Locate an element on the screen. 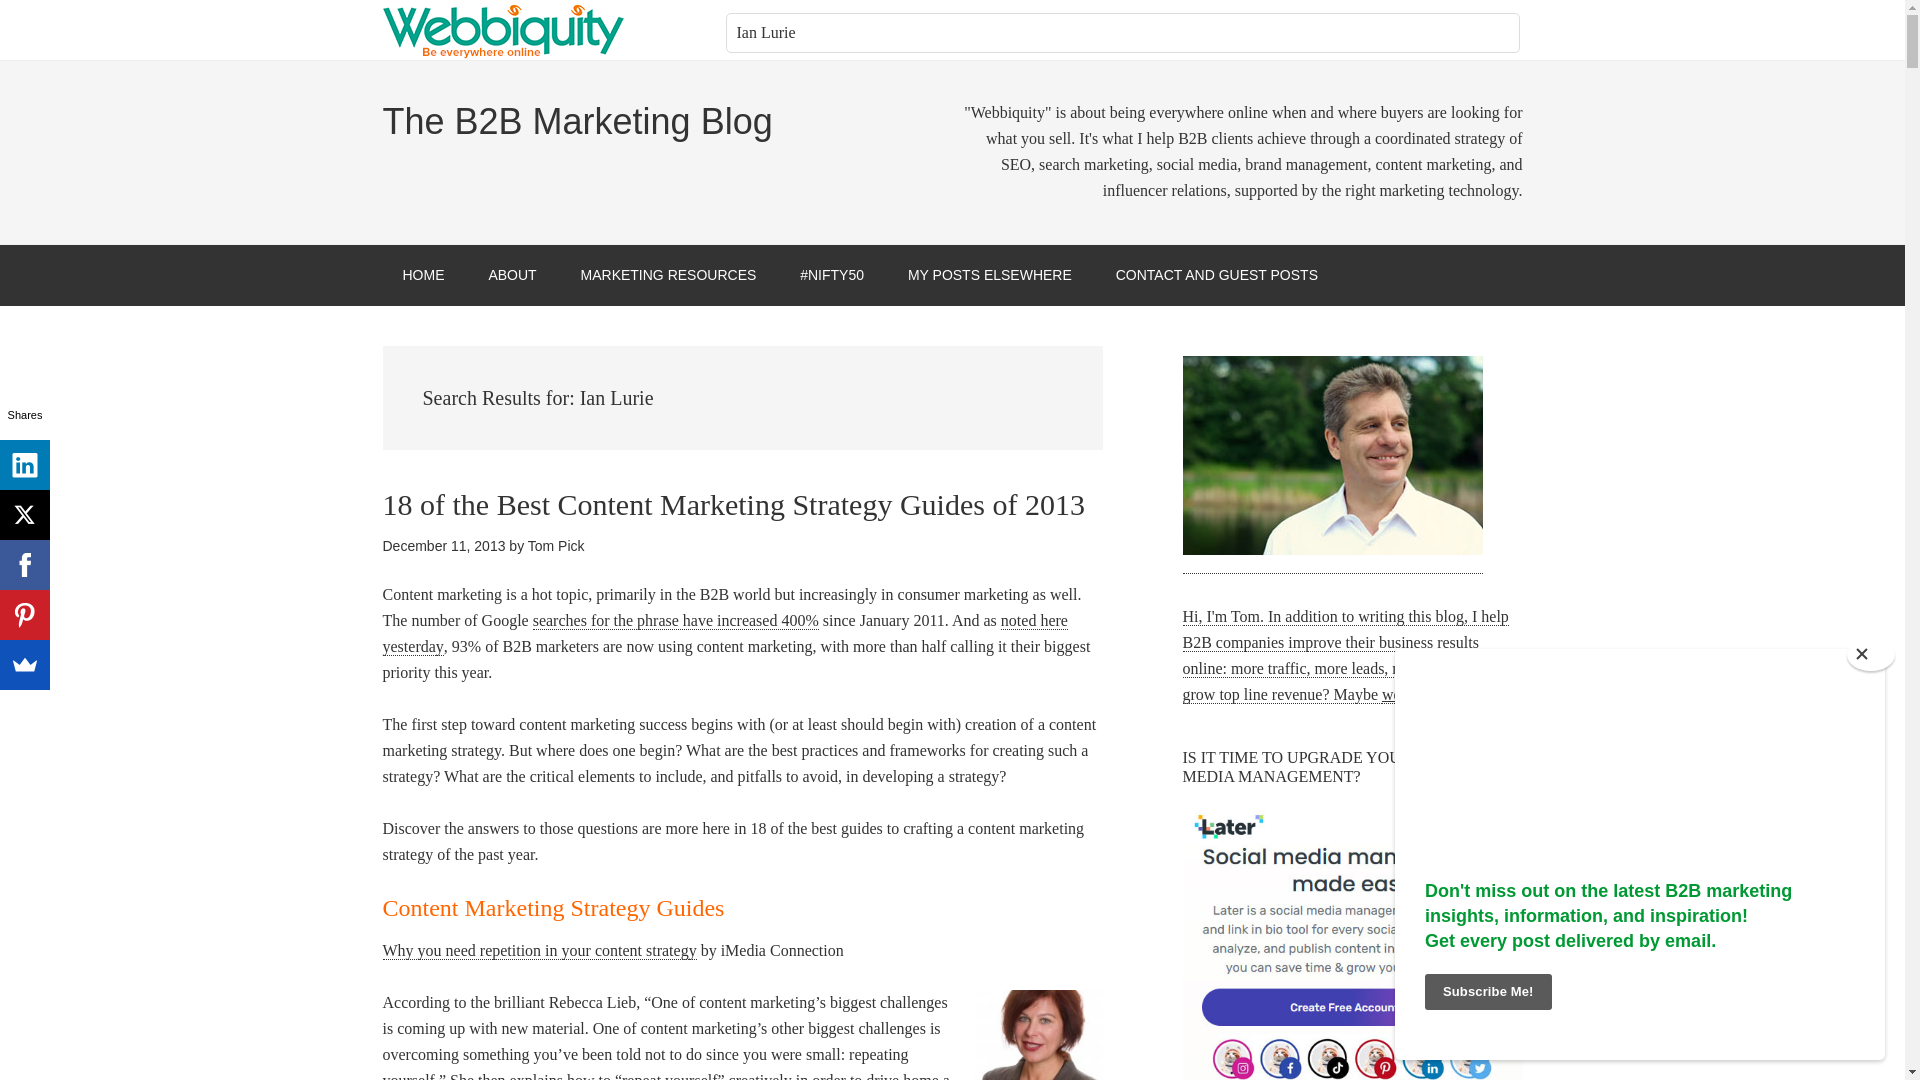 The image size is (1920, 1080). MY POSTS ELSEWHERE is located at coordinates (990, 275).